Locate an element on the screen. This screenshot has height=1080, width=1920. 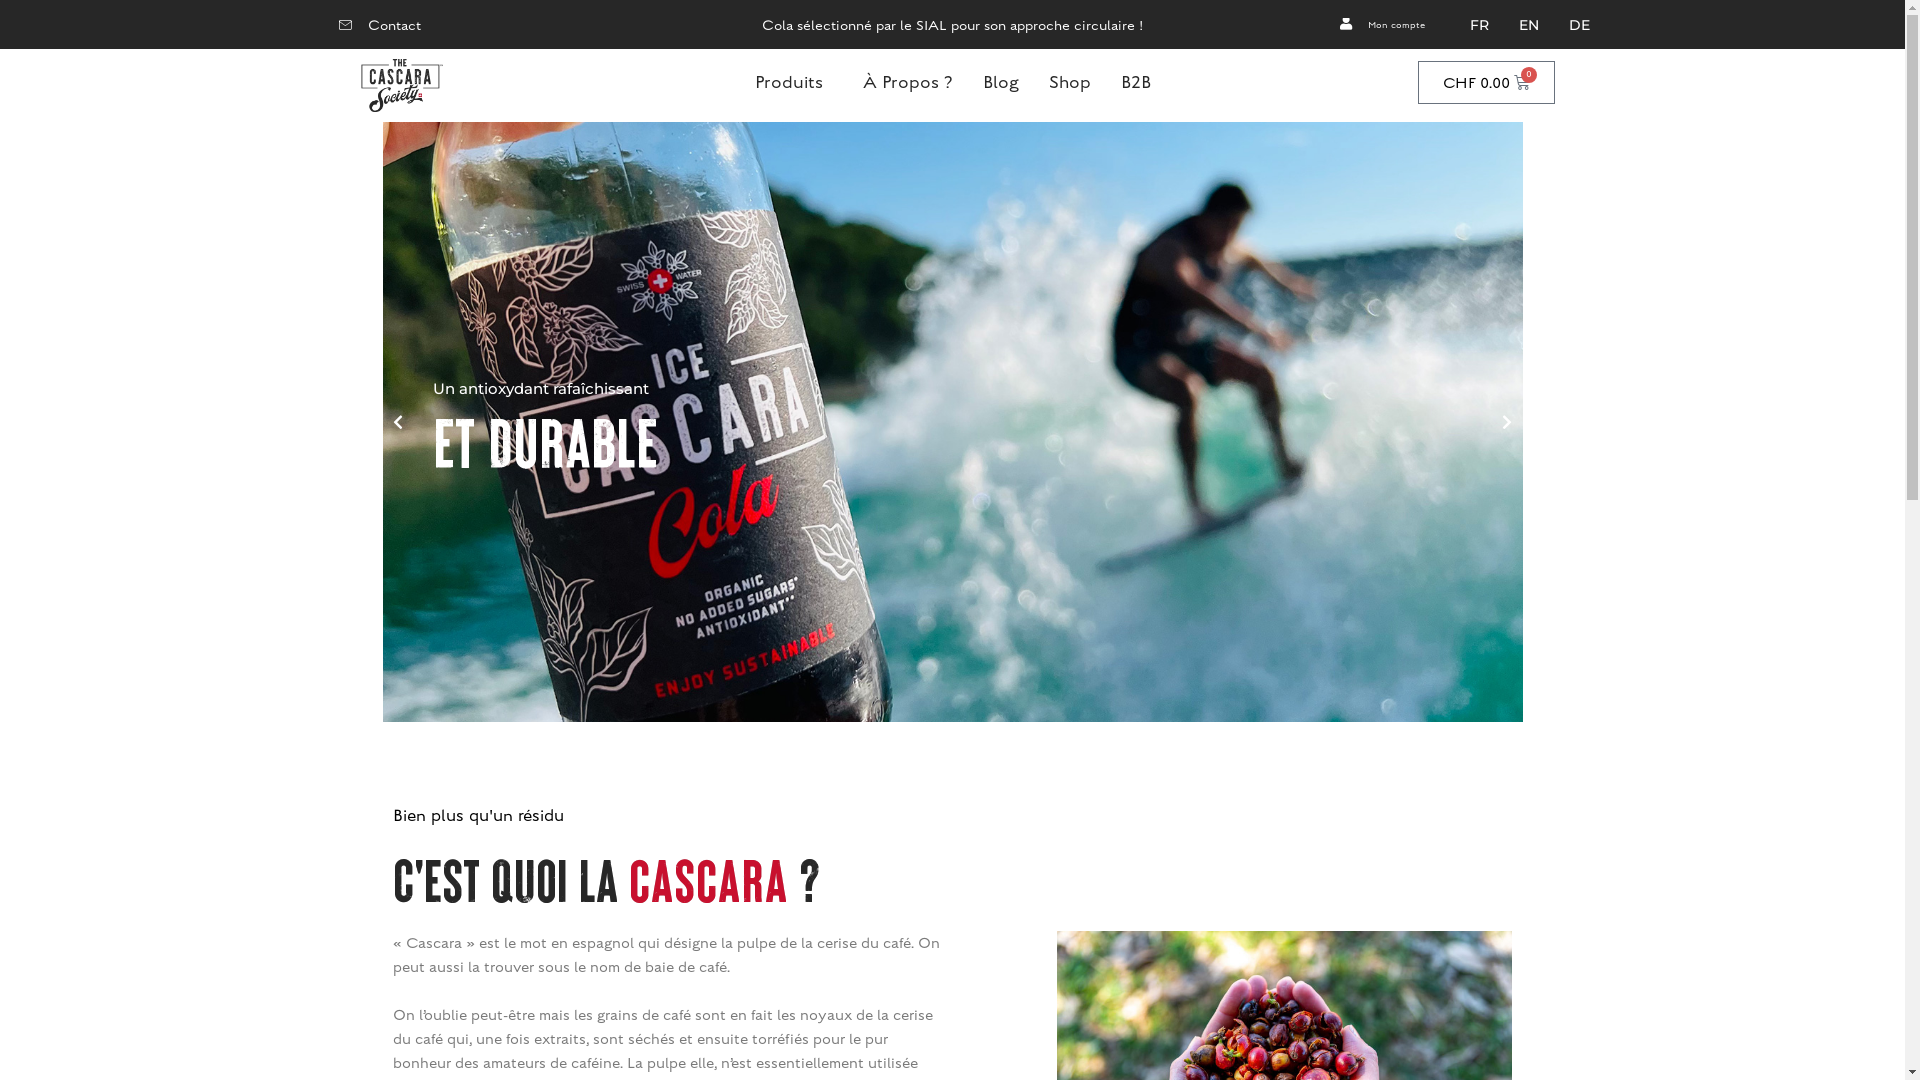
LOGO_THE_CASCARA_SOCIETY_noir_rouge_600px_NoBorder is located at coordinates (400, 86).